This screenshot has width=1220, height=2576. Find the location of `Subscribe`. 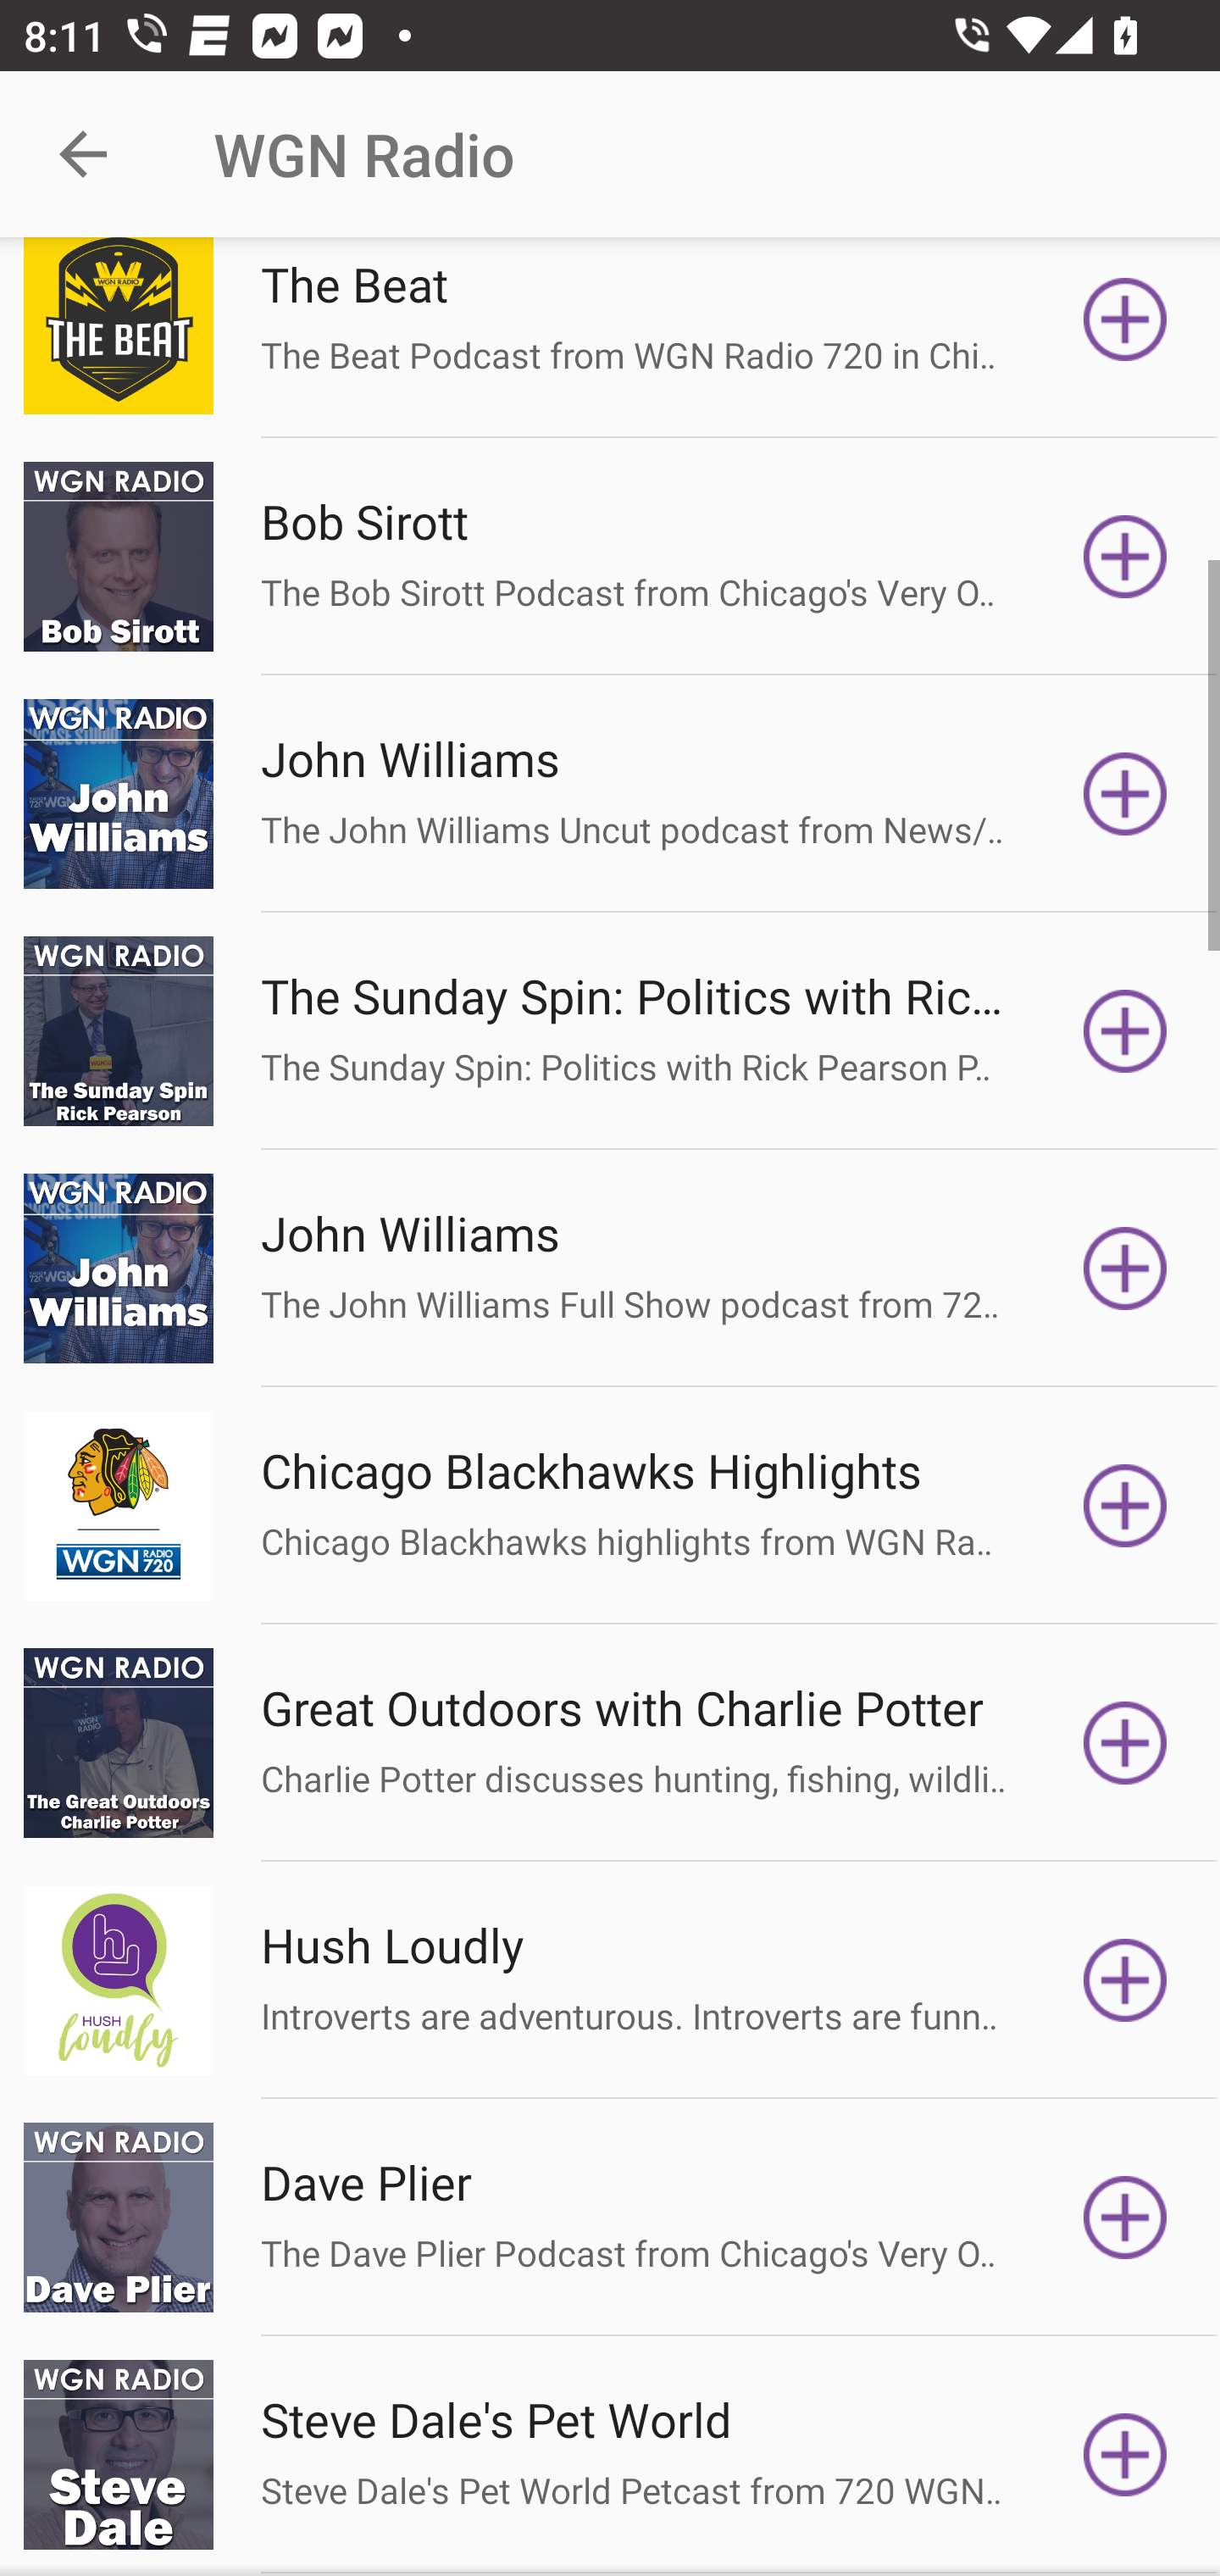

Subscribe is located at coordinates (1125, 556).